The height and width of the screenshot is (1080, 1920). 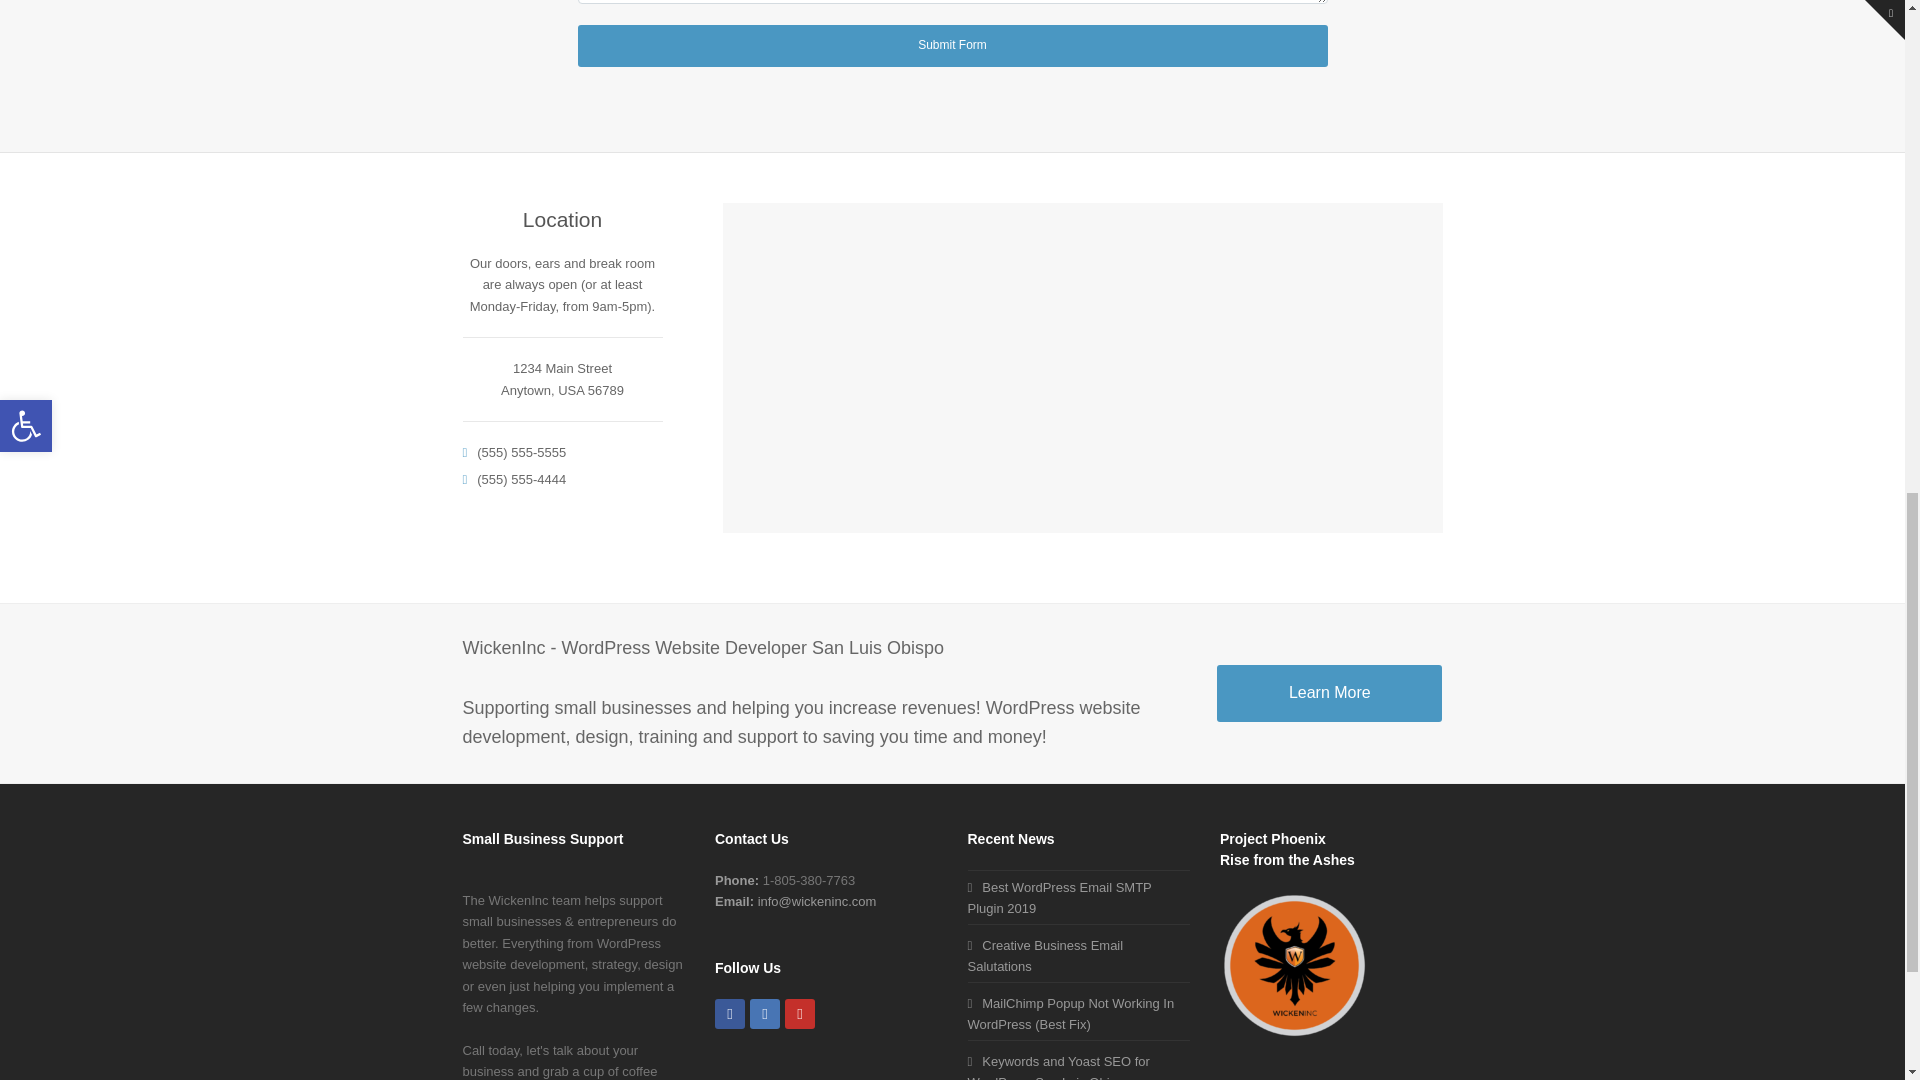 I want to click on Youtube, so click(x=800, y=1014).